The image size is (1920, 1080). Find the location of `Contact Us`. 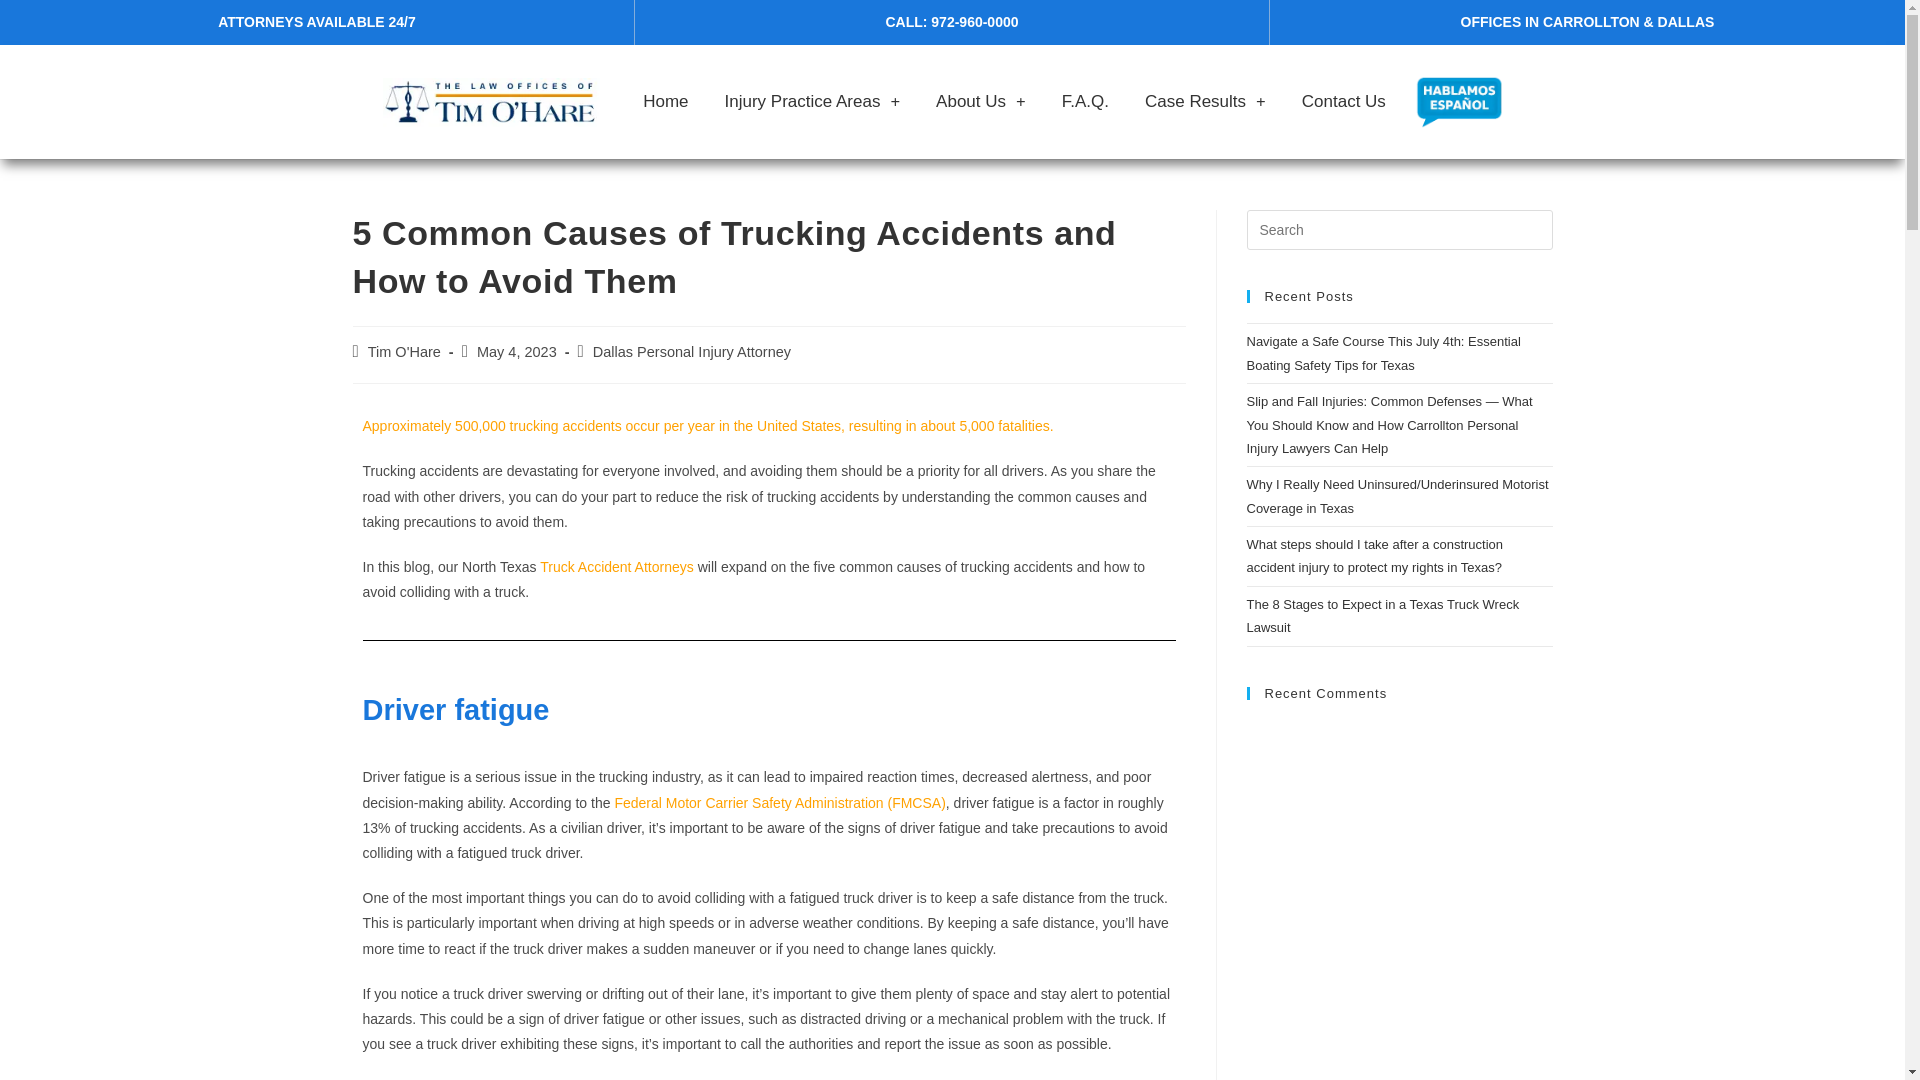

Contact Us is located at coordinates (1344, 102).